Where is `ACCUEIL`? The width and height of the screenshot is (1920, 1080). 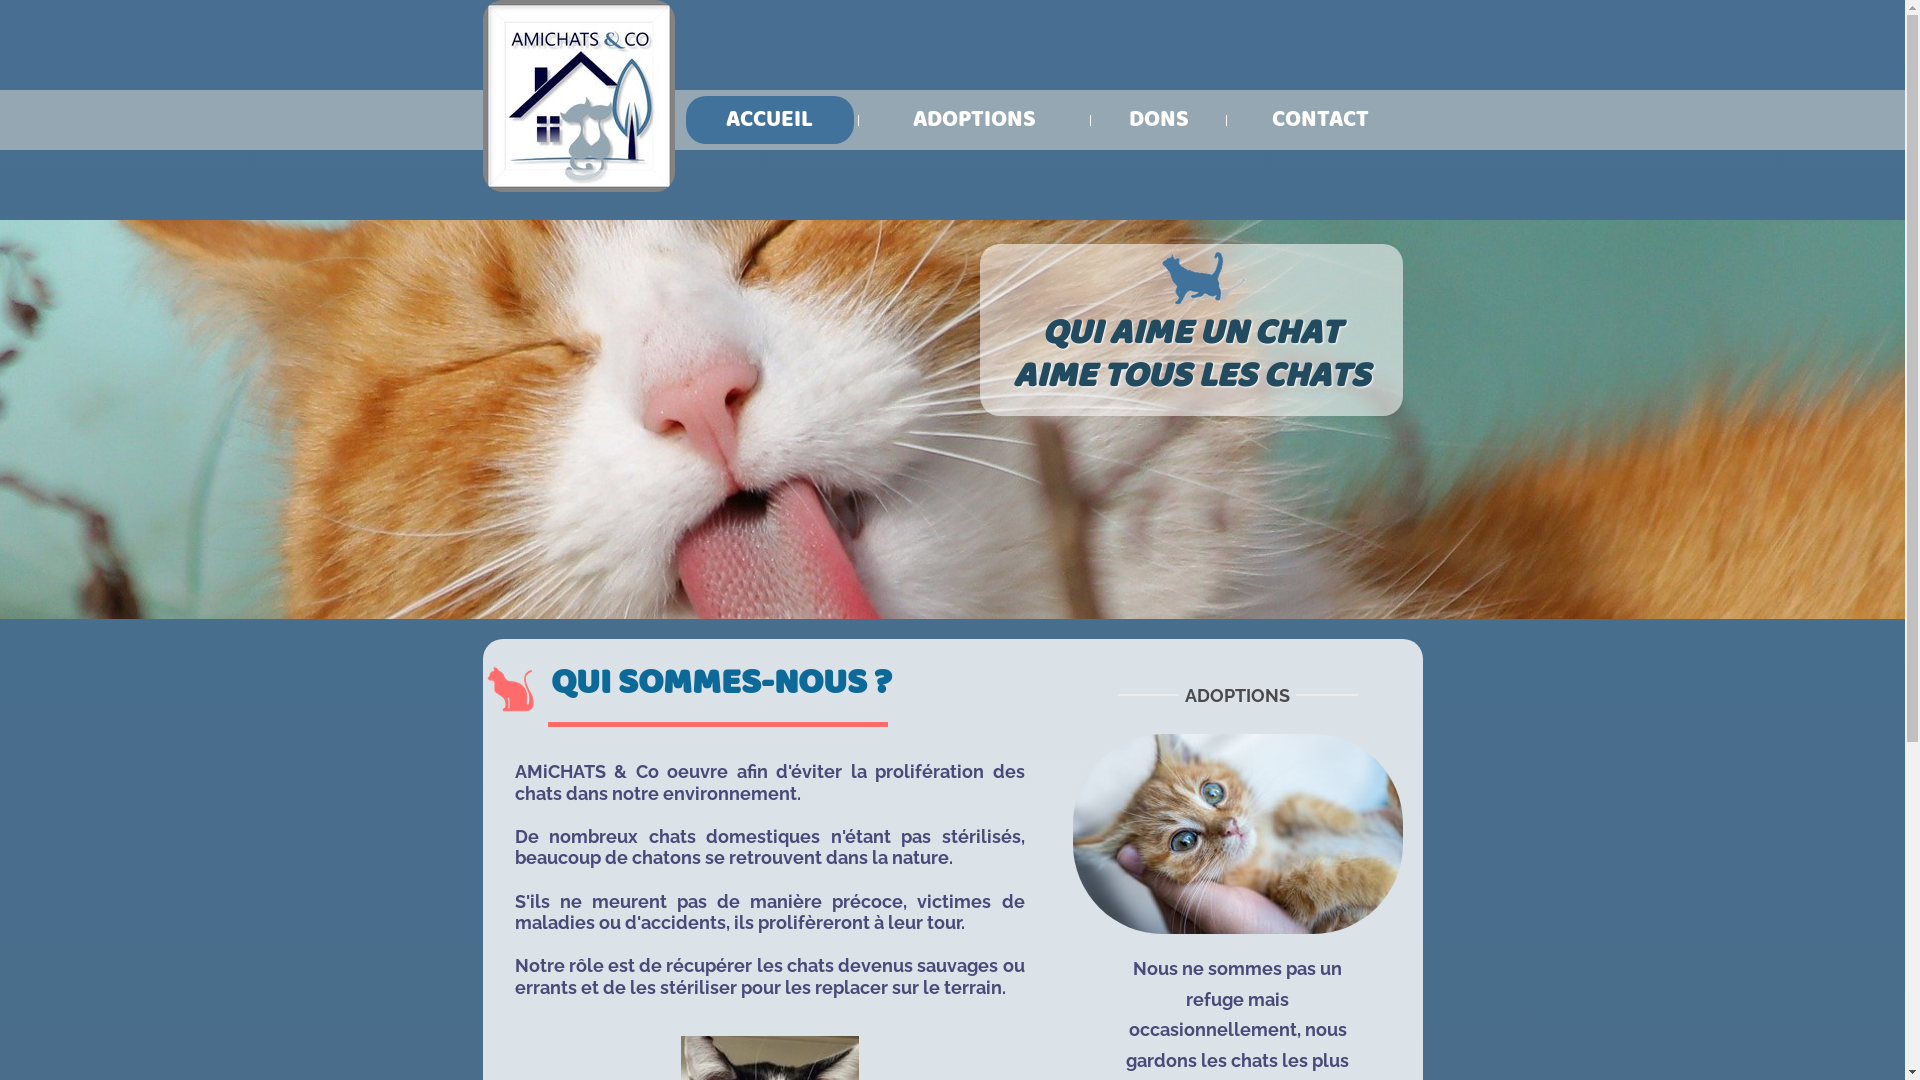 ACCUEIL is located at coordinates (770, 120).